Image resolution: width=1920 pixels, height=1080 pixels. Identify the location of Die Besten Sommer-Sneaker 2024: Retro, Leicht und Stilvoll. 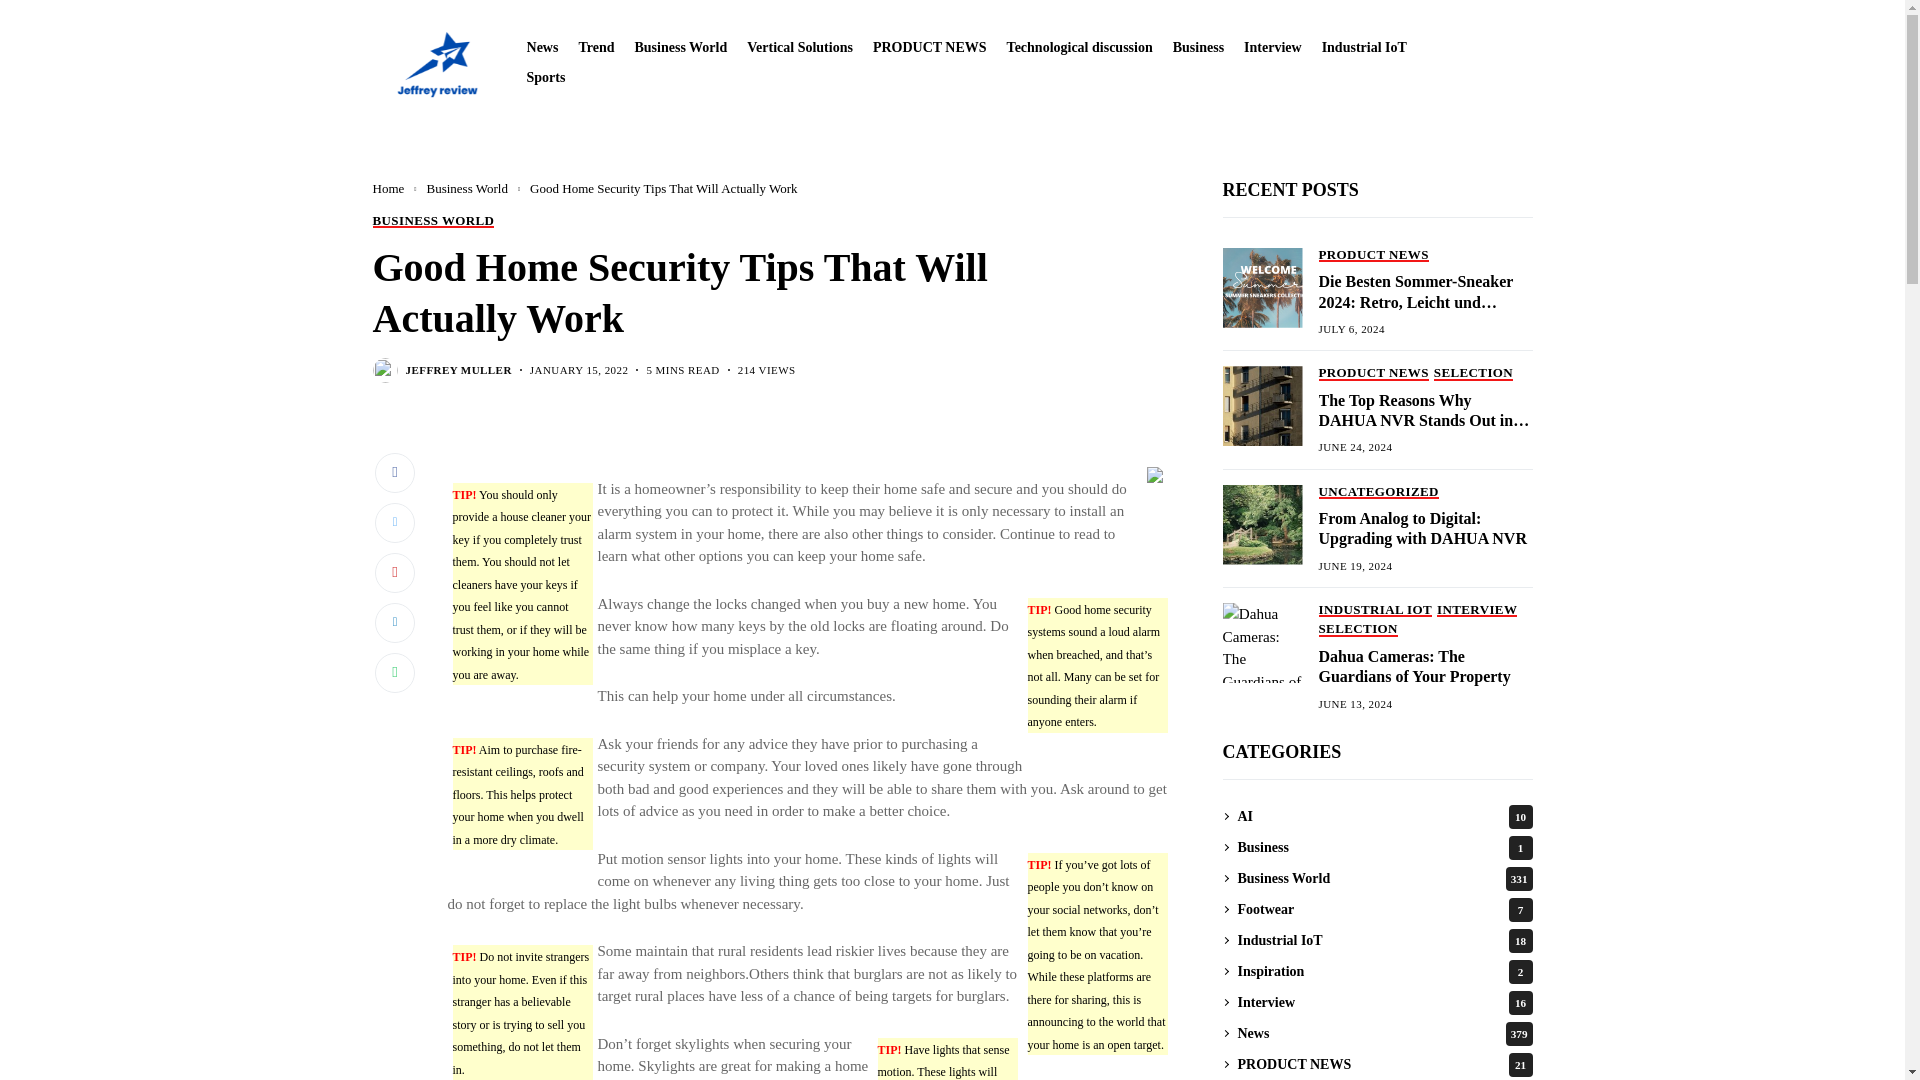
(1261, 287).